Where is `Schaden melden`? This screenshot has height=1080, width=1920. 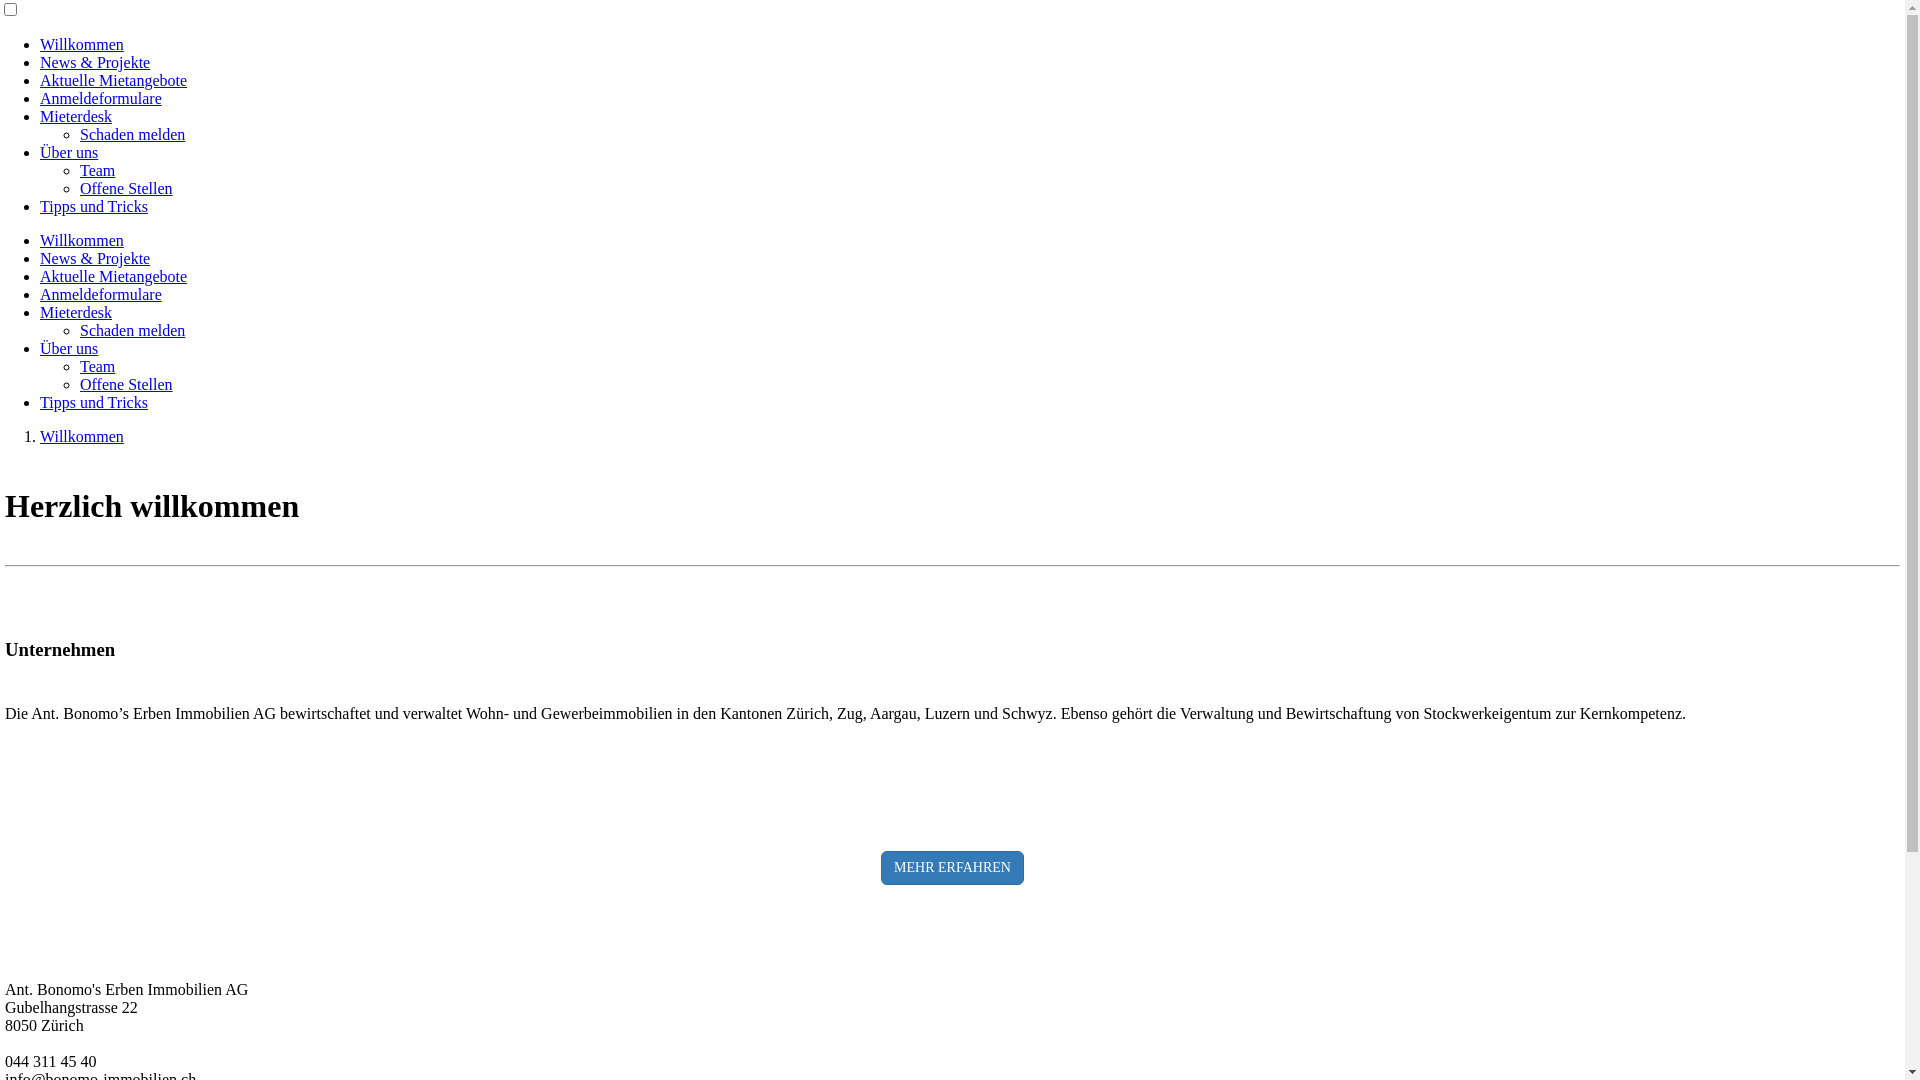
Schaden melden is located at coordinates (132, 134).